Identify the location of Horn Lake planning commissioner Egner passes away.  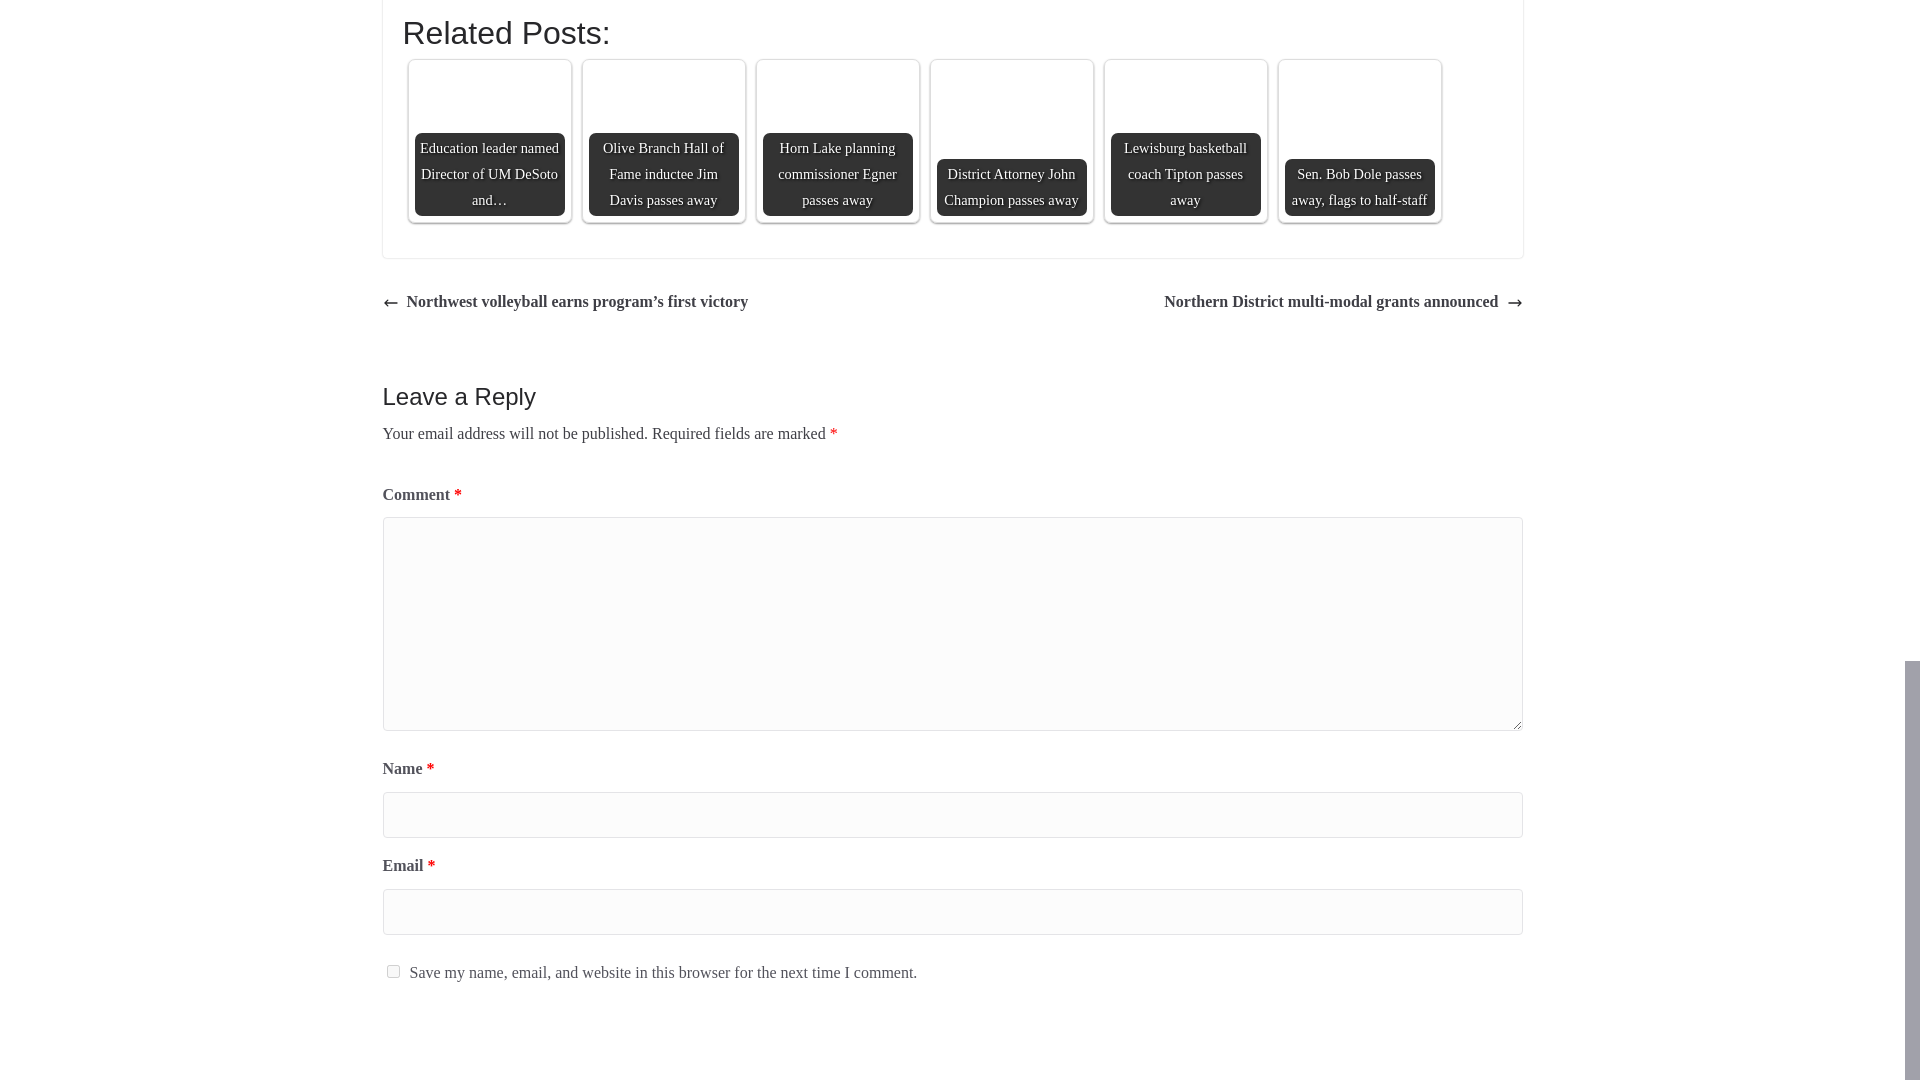
(837, 140).